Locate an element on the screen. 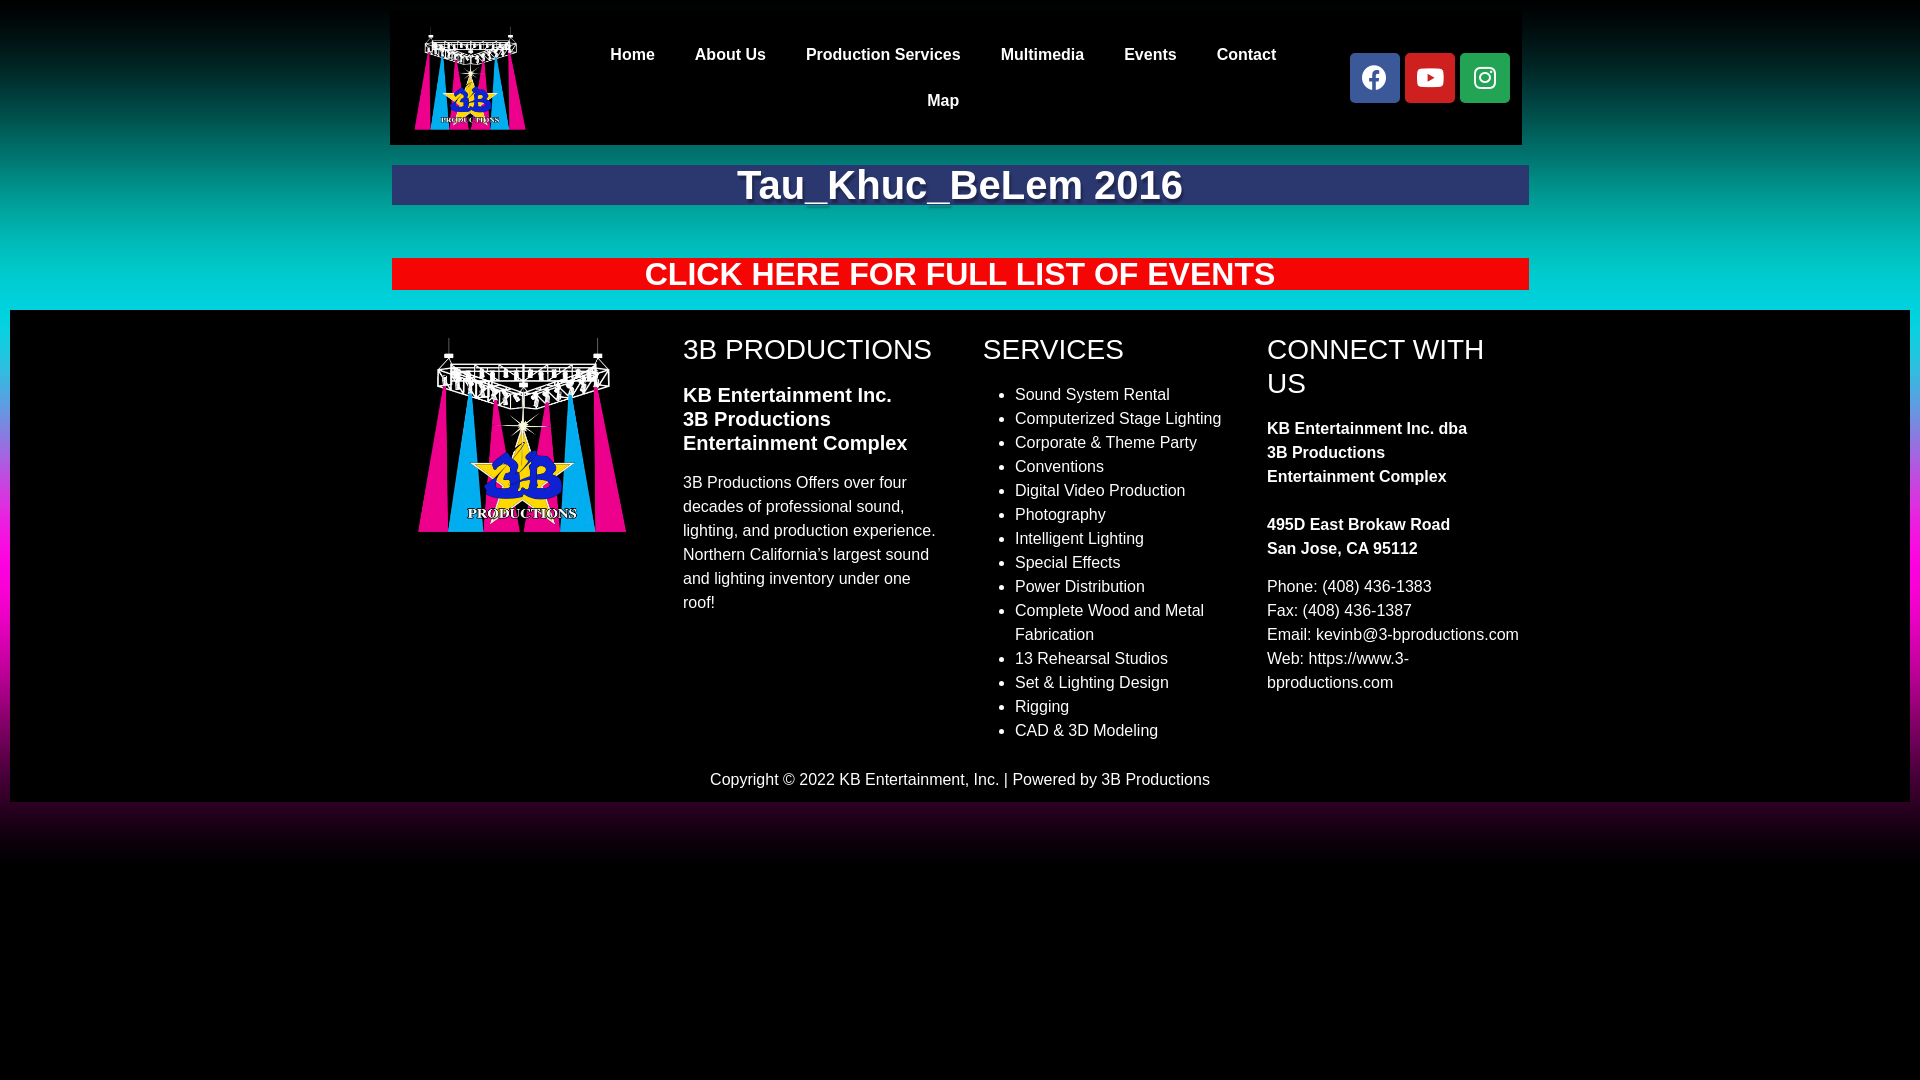 The height and width of the screenshot is (1080, 1920). CLICK HERE FOR FULL LIST OF EVENTS is located at coordinates (960, 274).